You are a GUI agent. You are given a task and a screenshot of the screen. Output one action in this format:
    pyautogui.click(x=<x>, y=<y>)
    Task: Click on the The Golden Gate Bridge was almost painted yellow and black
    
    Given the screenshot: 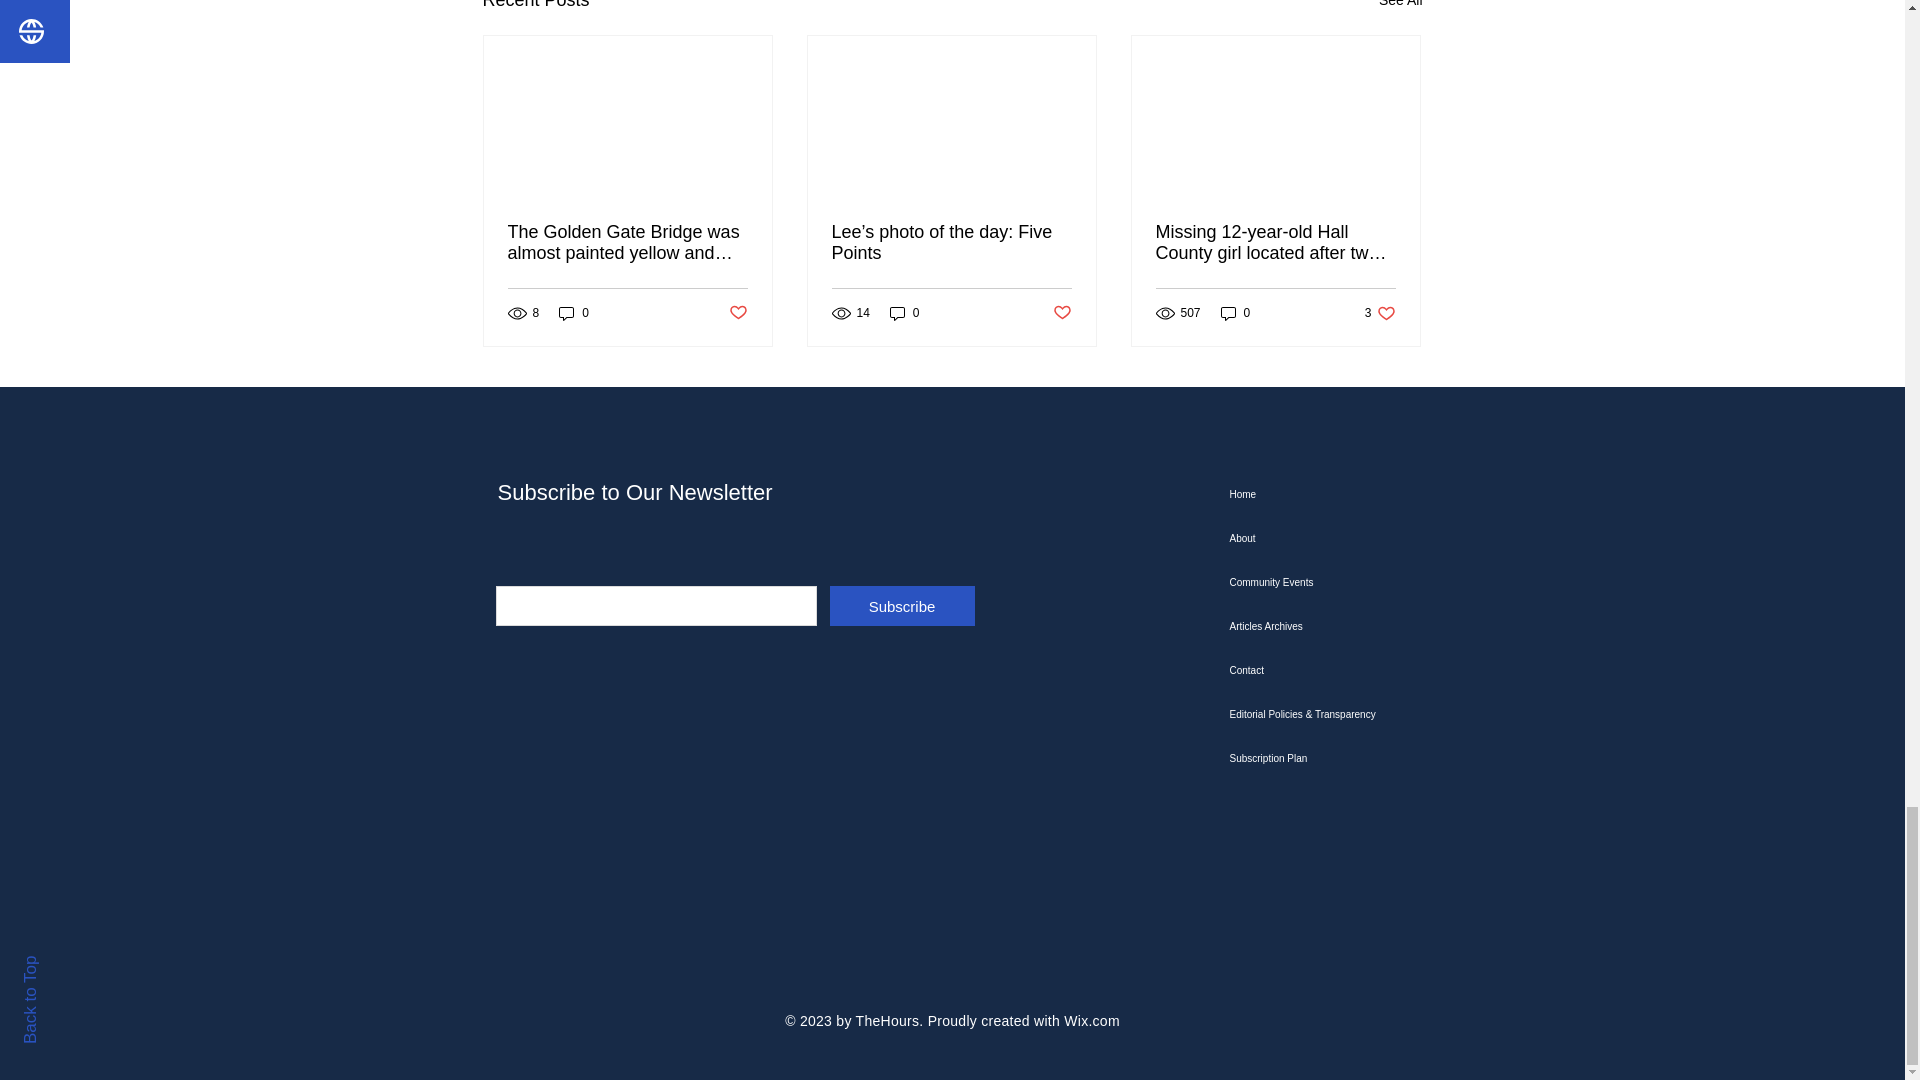 What is the action you would take?
    pyautogui.click(x=628, y=242)
    